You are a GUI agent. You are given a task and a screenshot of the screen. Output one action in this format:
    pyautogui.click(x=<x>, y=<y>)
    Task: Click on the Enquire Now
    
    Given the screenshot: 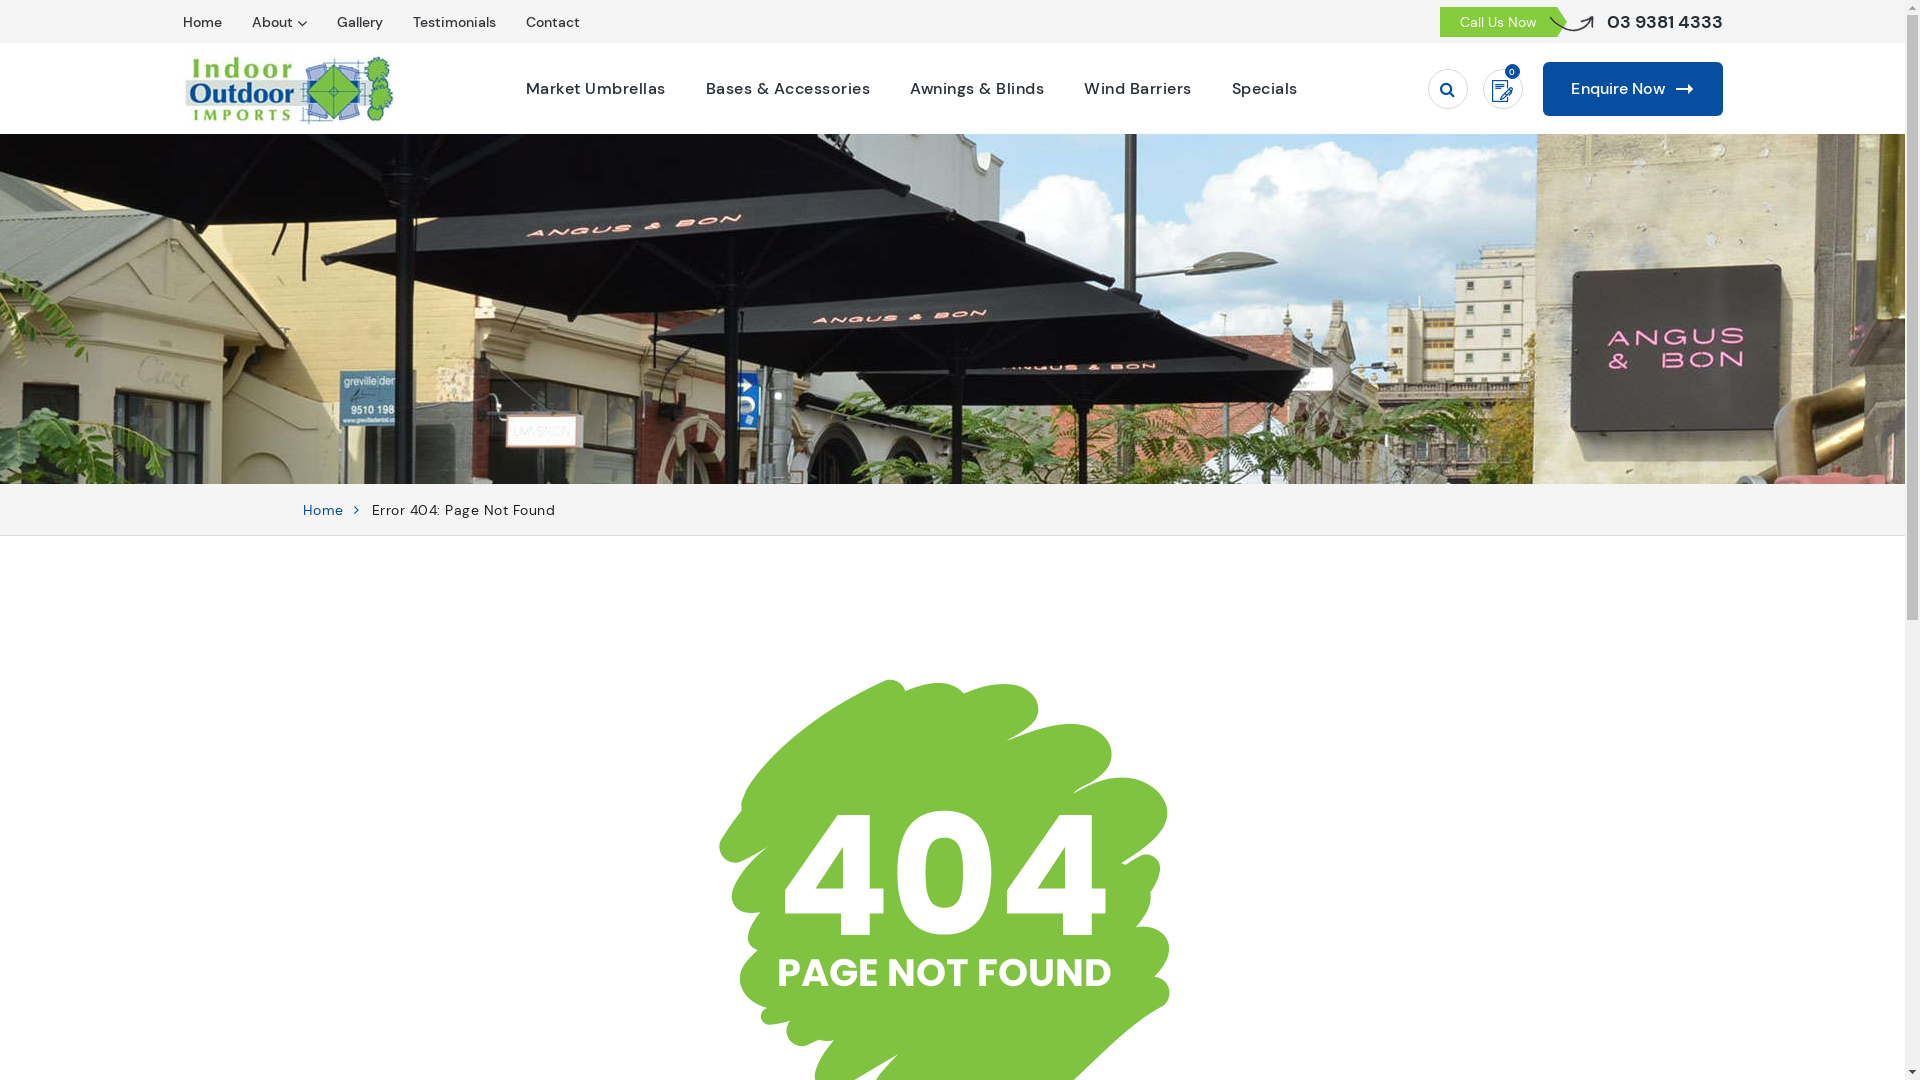 What is the action you would take?
    pyautogui.click(x=1632, y=89)
    